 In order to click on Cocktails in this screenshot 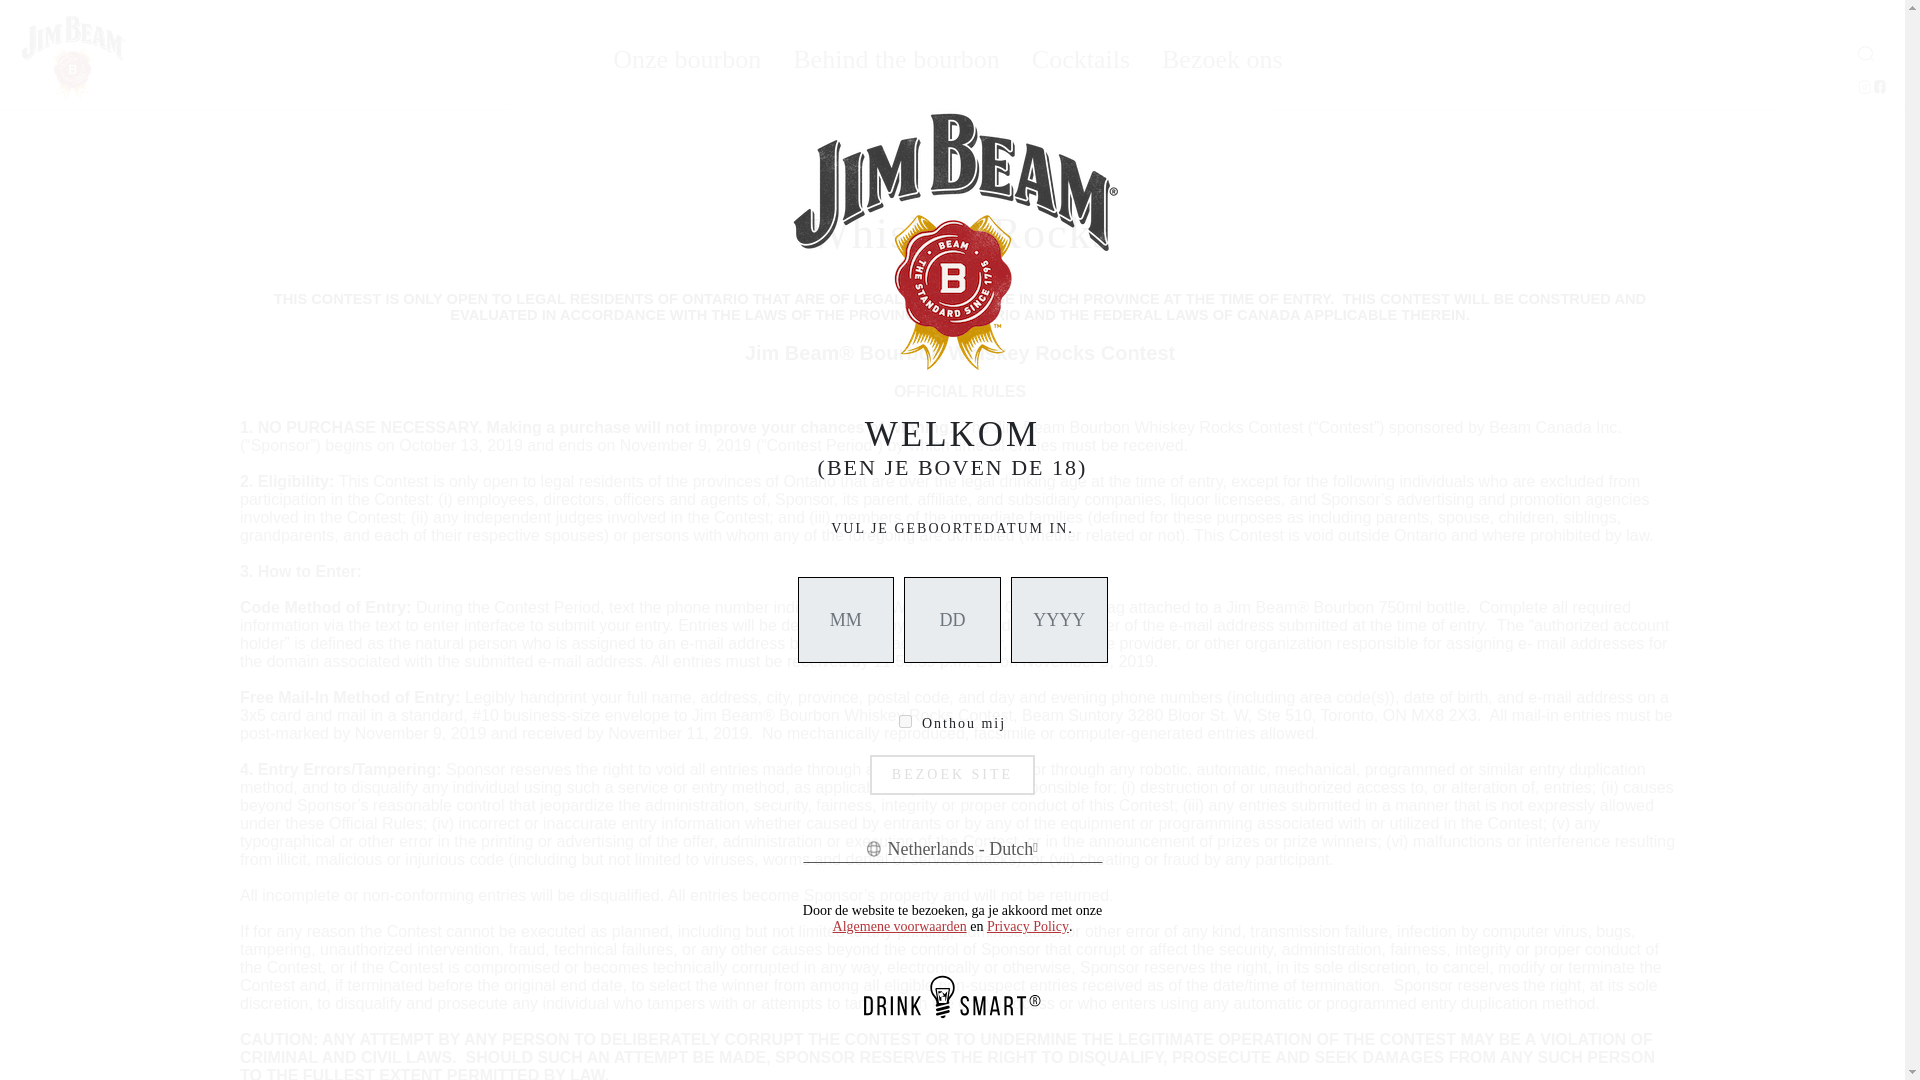, I will do `click(1081, 56)`.